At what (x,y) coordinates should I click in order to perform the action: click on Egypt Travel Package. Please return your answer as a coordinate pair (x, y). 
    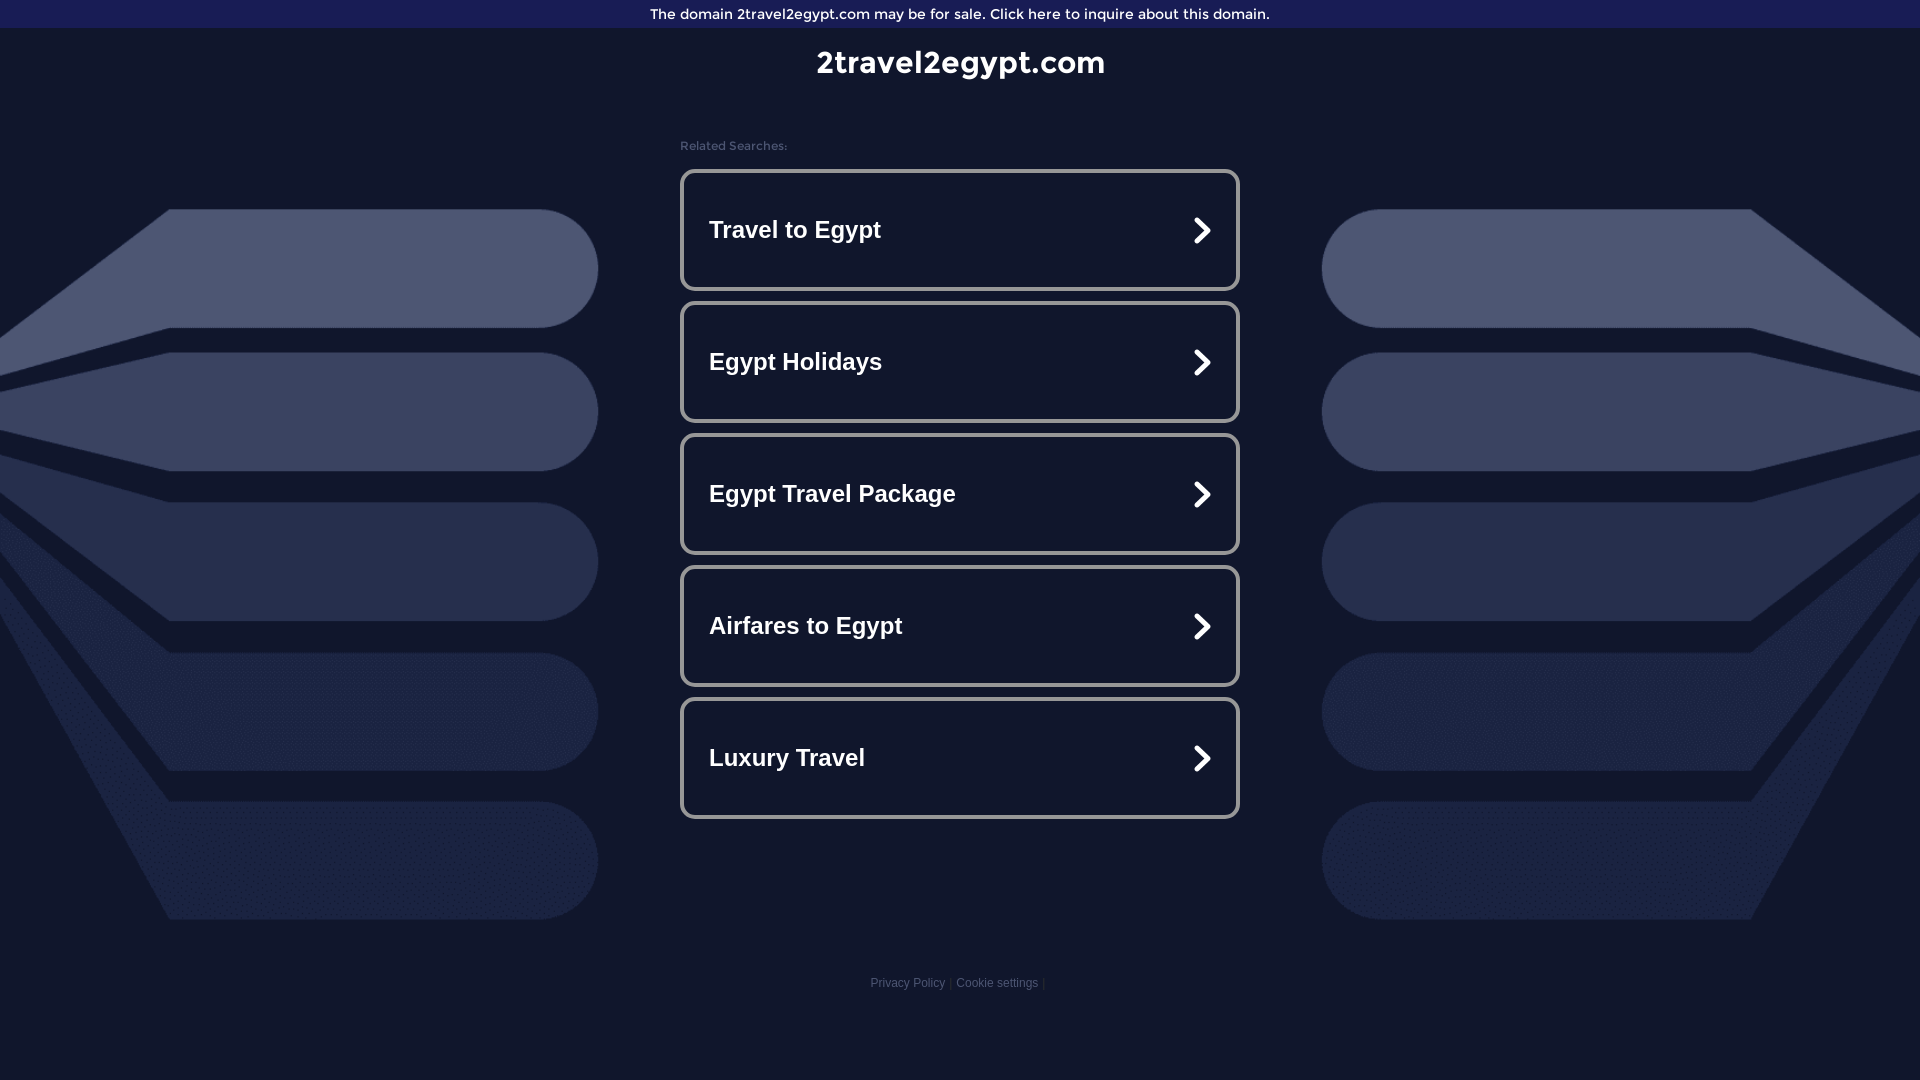
    Looking at the image, I should click on (960, 494).